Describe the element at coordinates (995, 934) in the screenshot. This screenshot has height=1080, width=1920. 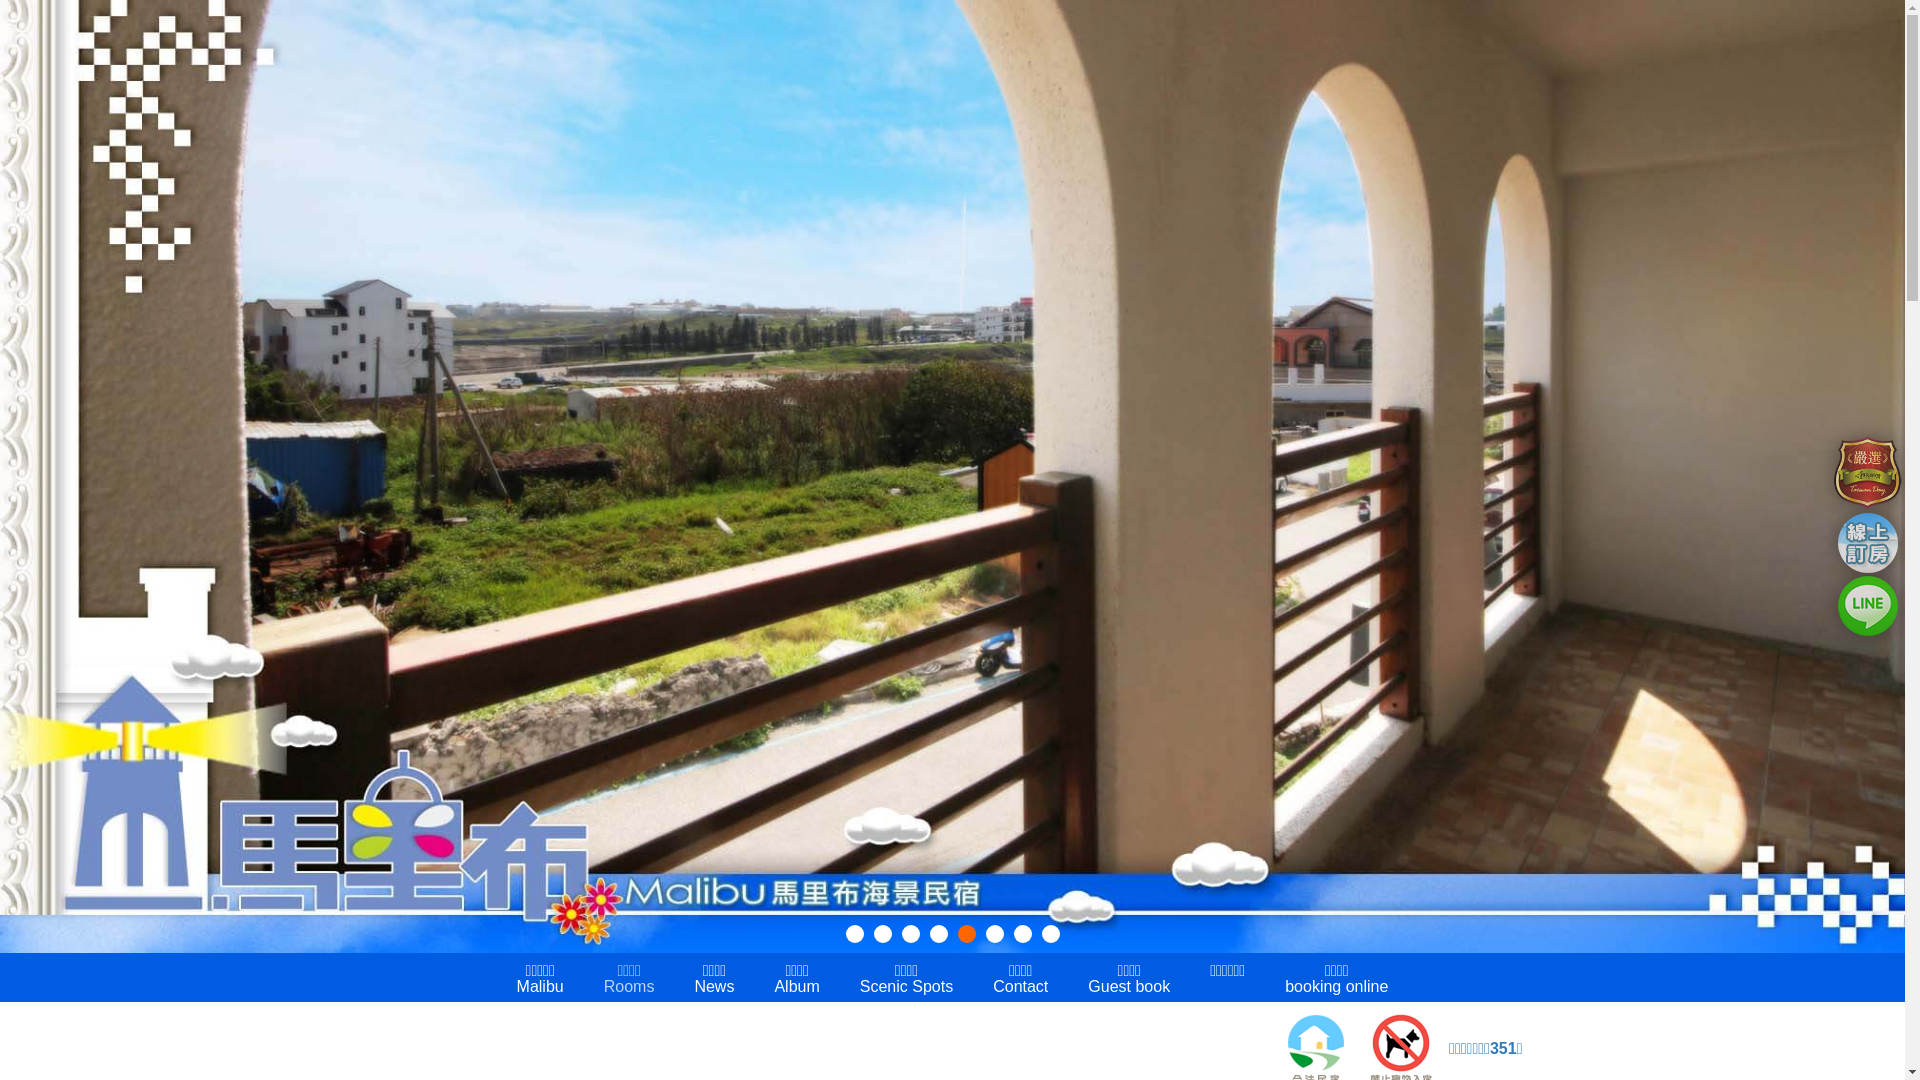
I see `6` at that location.